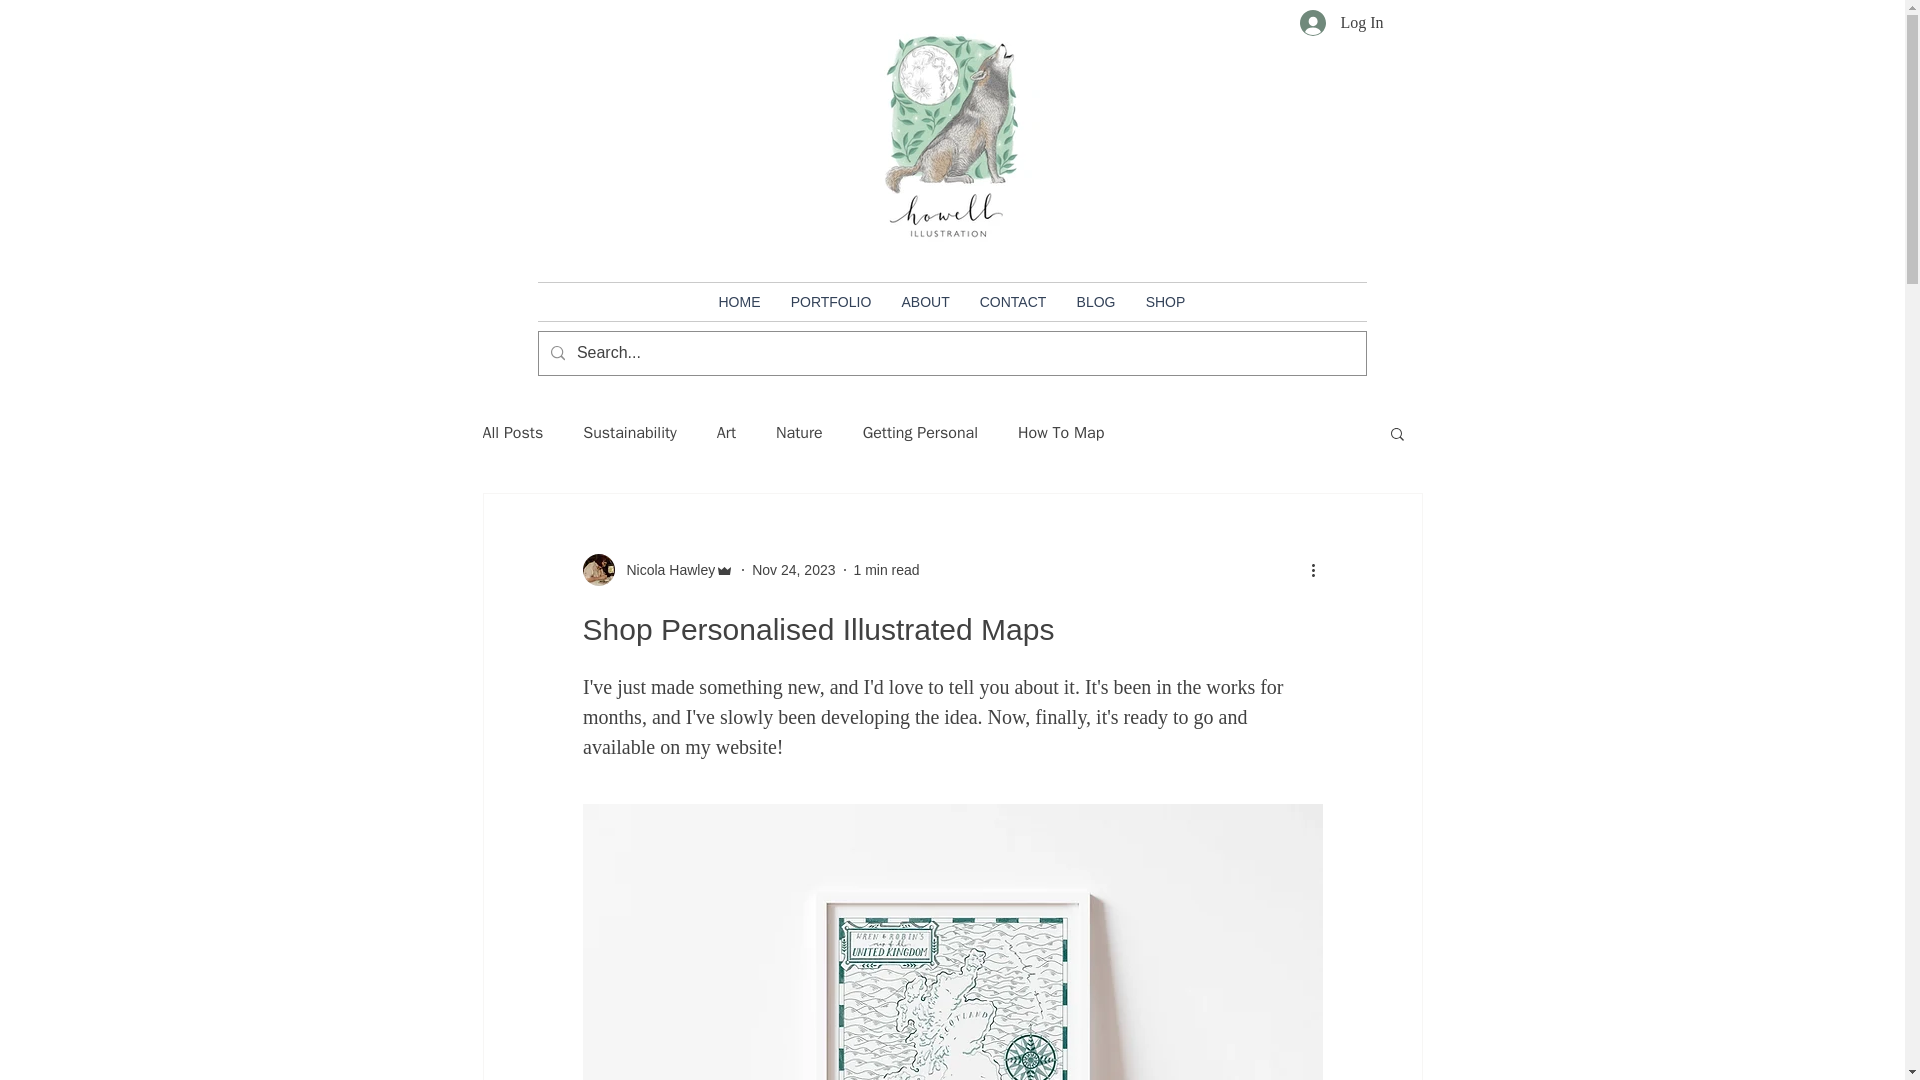 This screenshot has height=1080, width=1920. I want to click on Art, so click(726, 432).